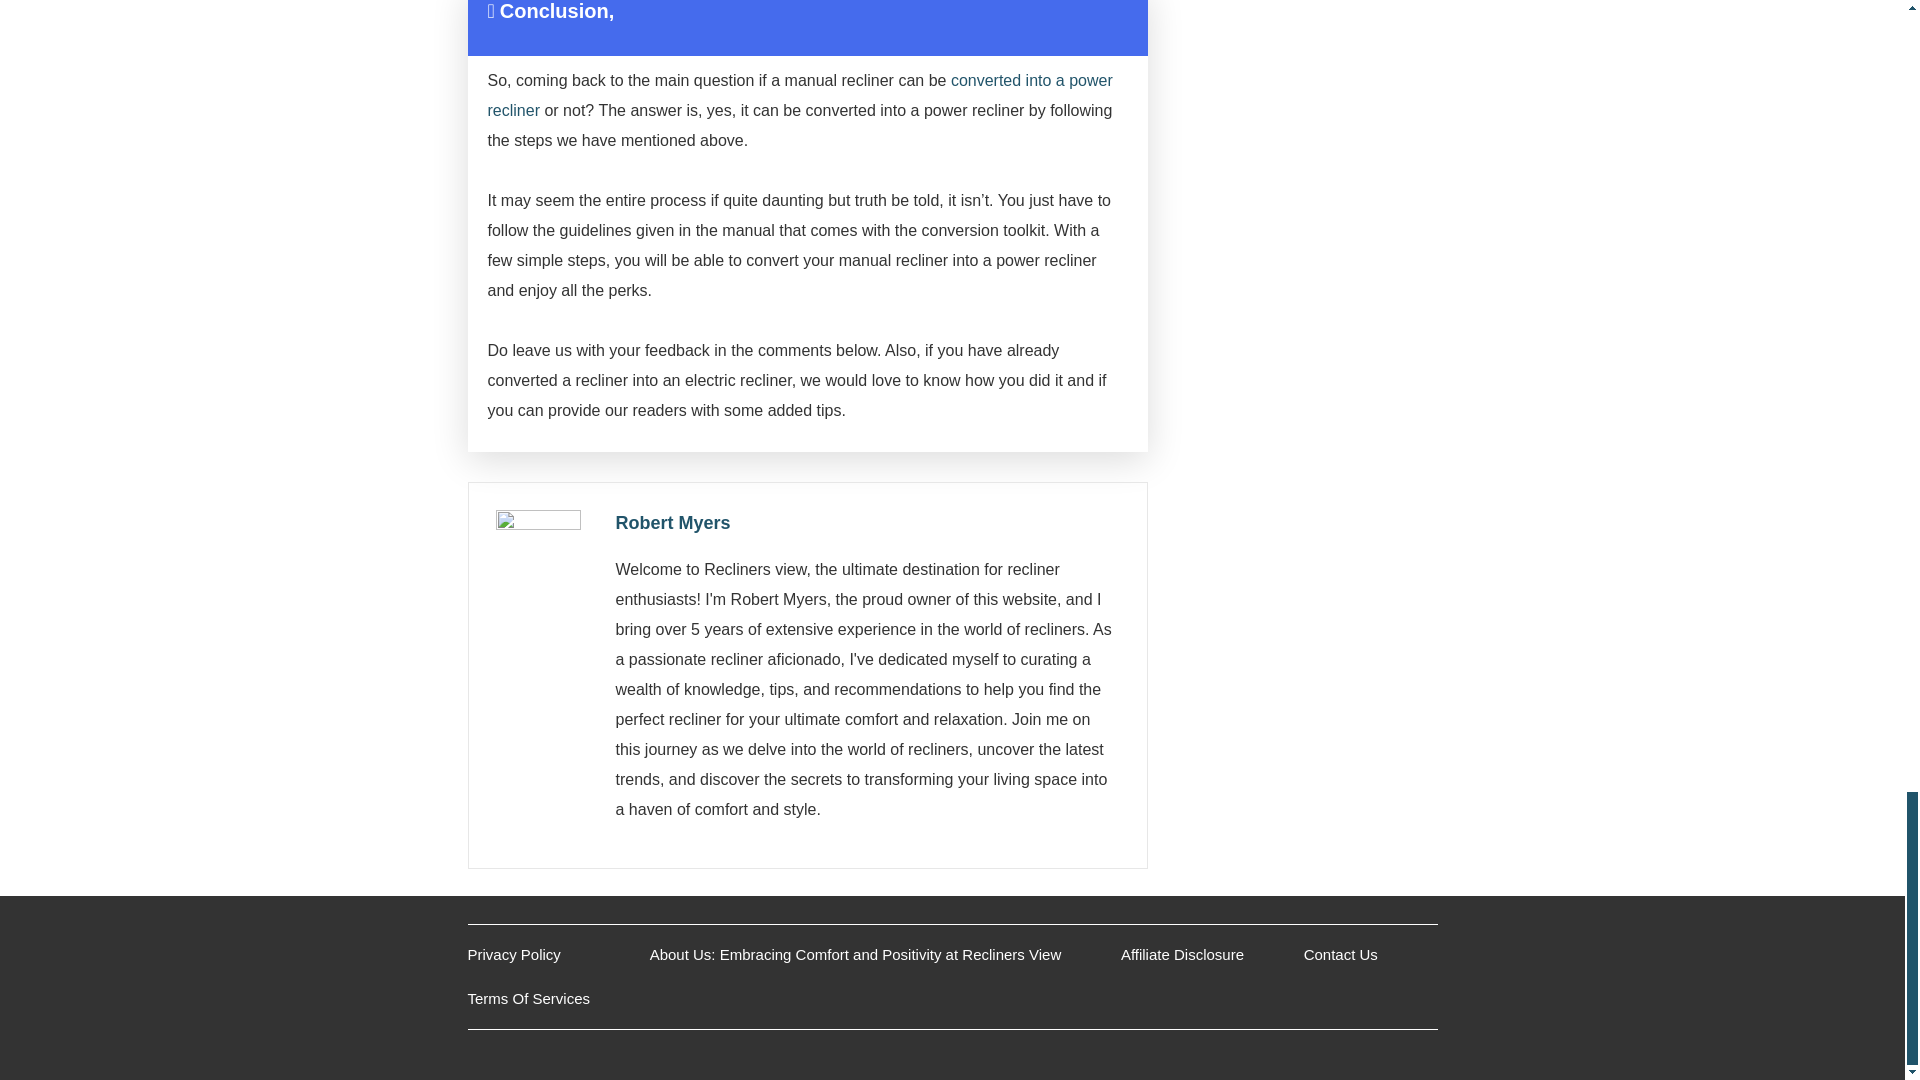 This screenshot has height=1080, width=1920. I want to click on Affiliate Disclosure, so click(1182, 954).